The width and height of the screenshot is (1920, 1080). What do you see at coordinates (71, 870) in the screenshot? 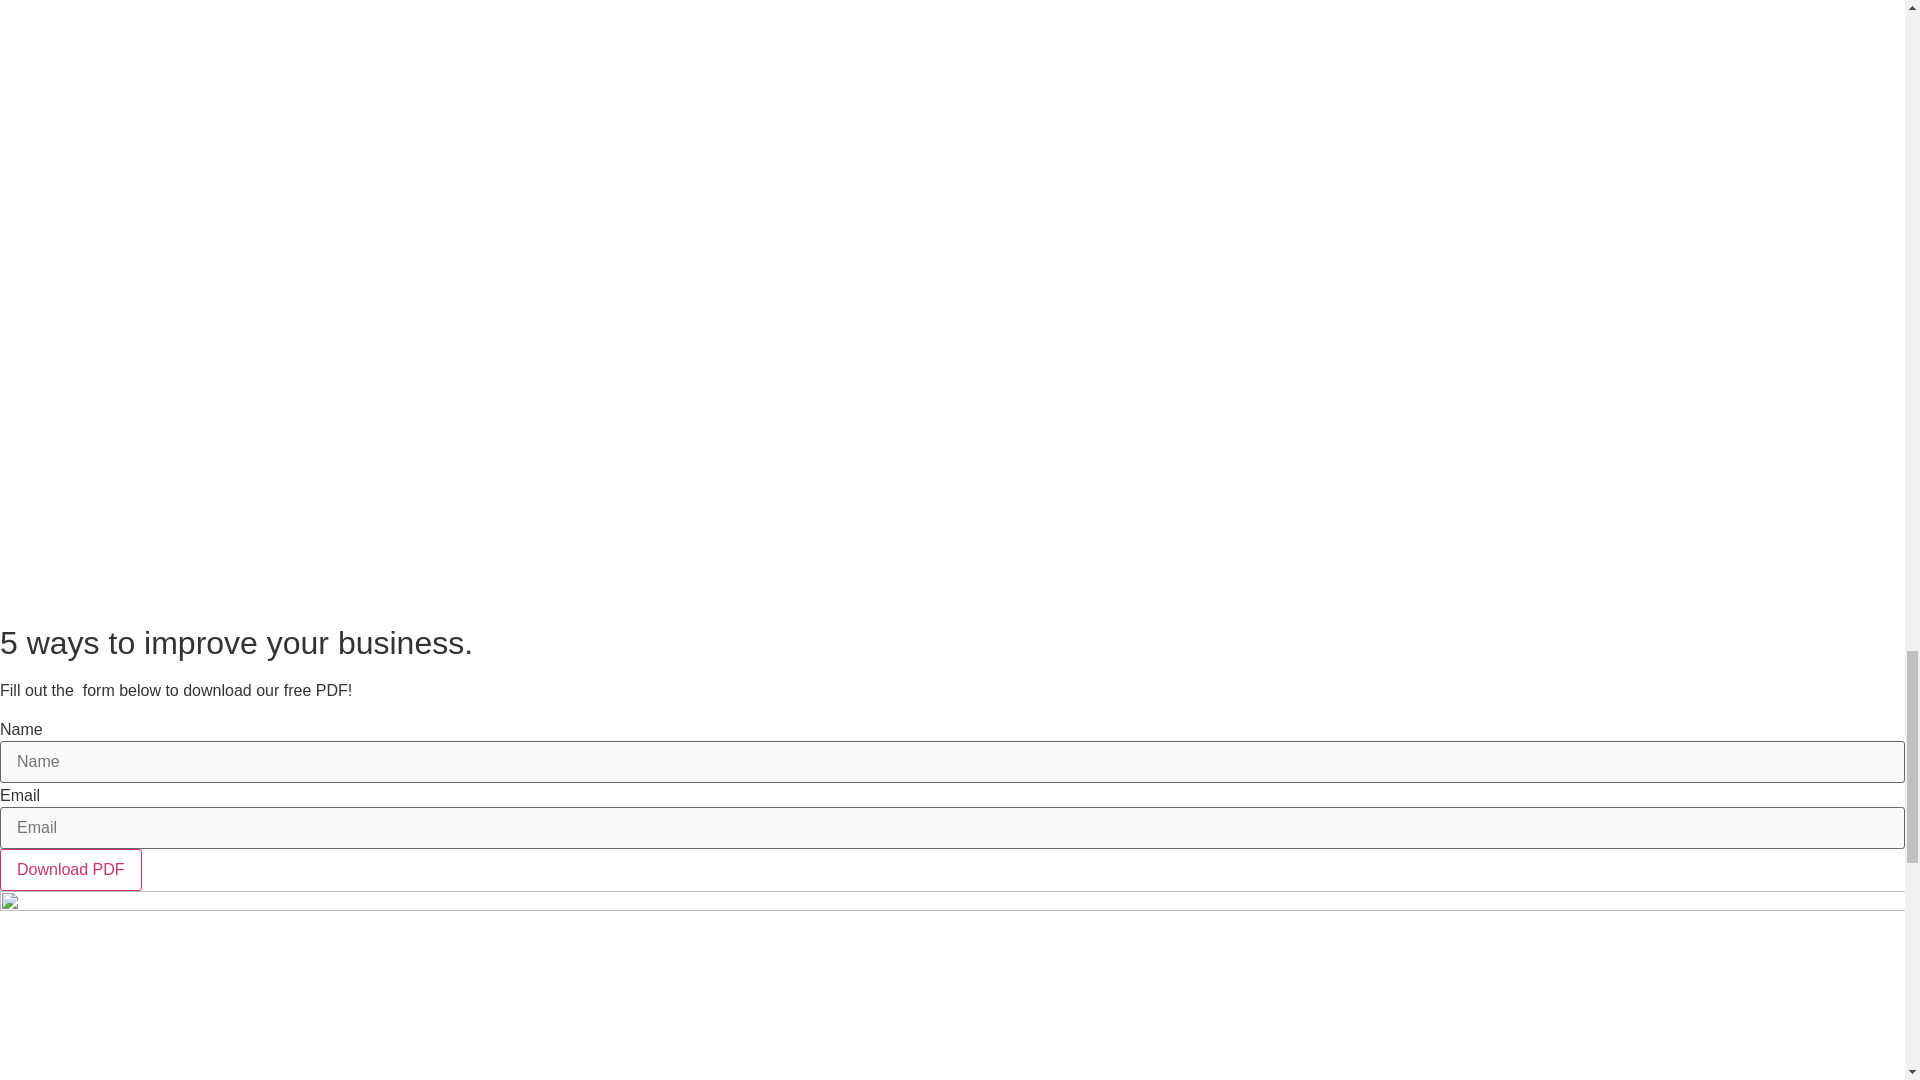
I see `Download PDF` at bounding box center [71, 870].